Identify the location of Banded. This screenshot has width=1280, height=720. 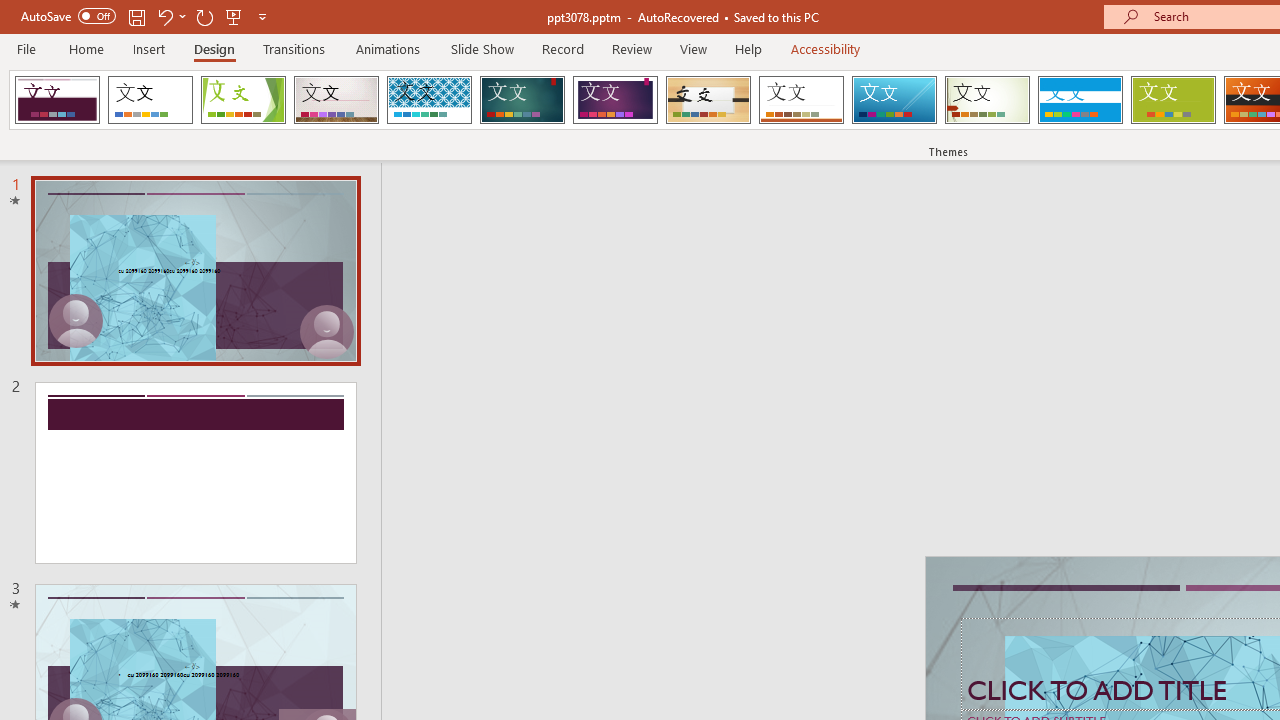
(1080, 100).